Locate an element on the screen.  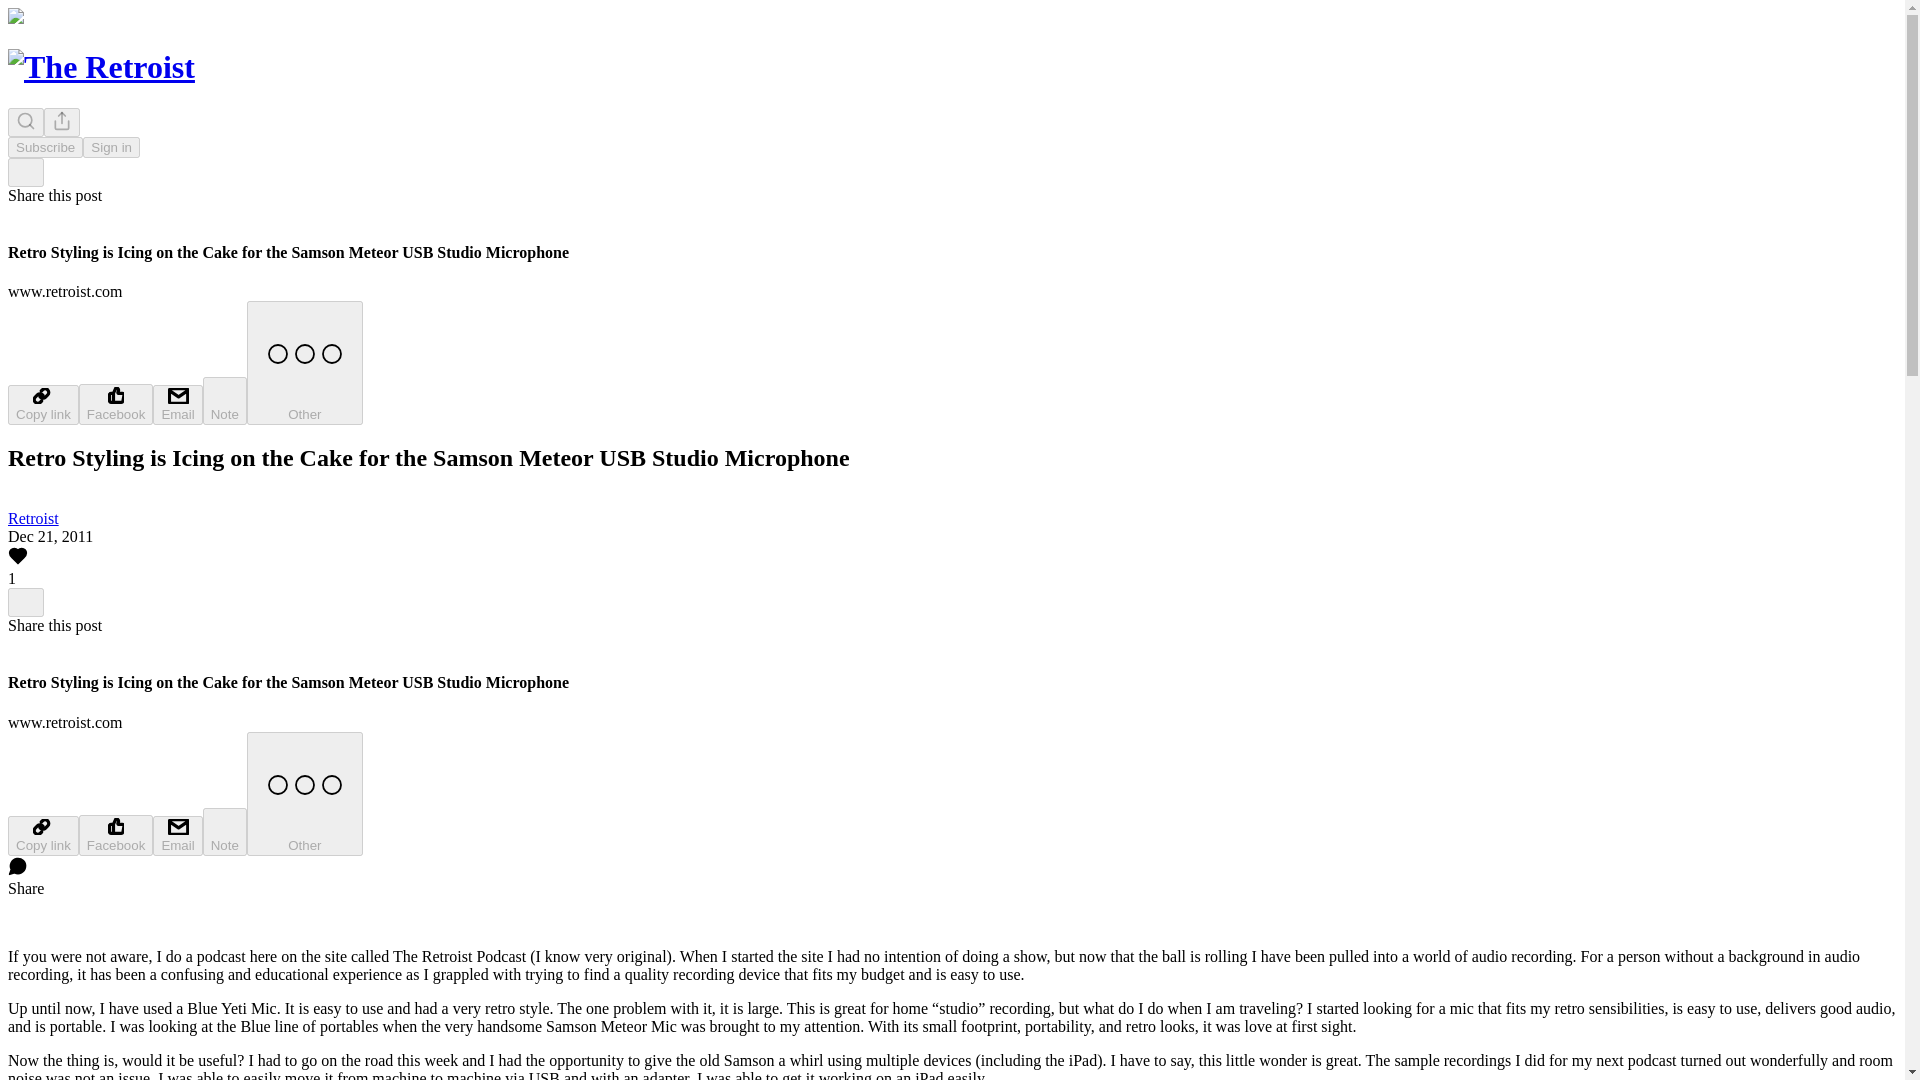
Note is located at coordinates (225, 832).